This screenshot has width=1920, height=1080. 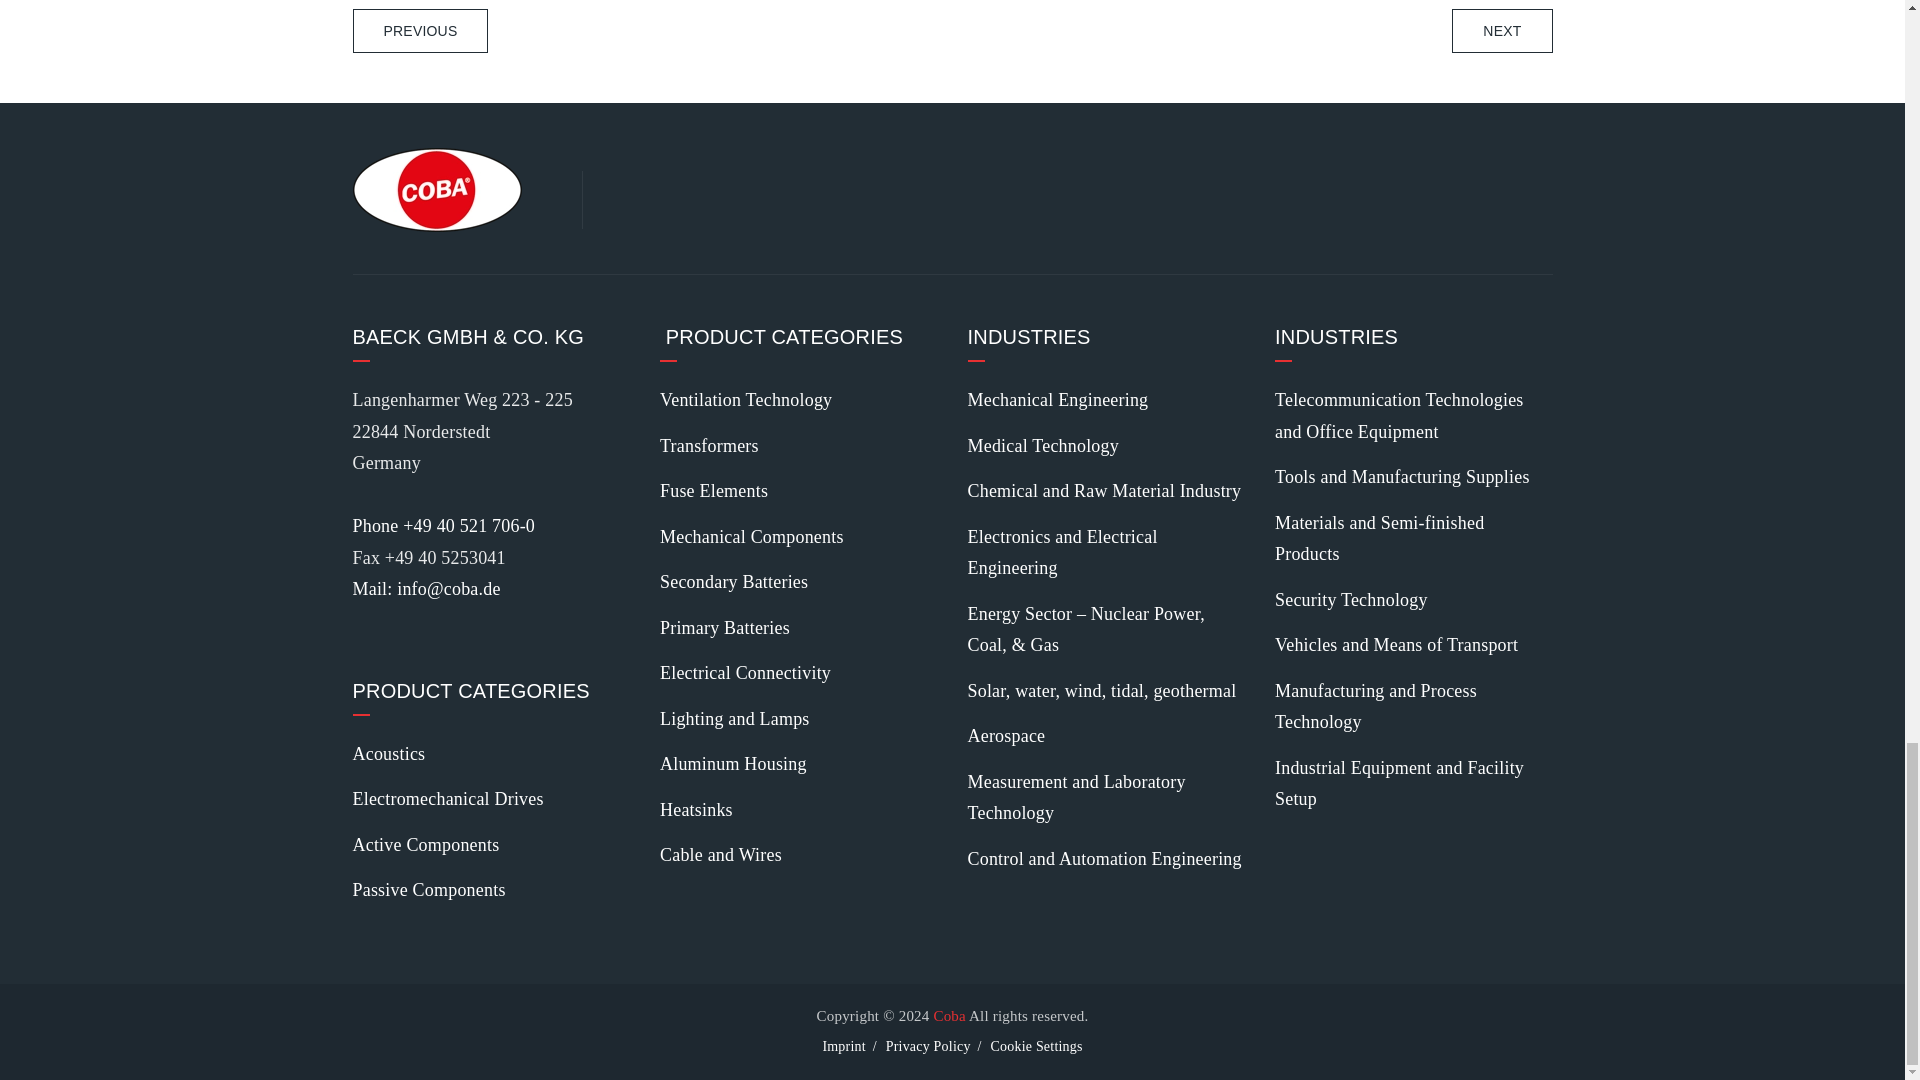 What do you see at coordinates (1106, 552) in the screenshot?
I see `Electronics and Electrical Engineering` at bounding box center [1106, 552].